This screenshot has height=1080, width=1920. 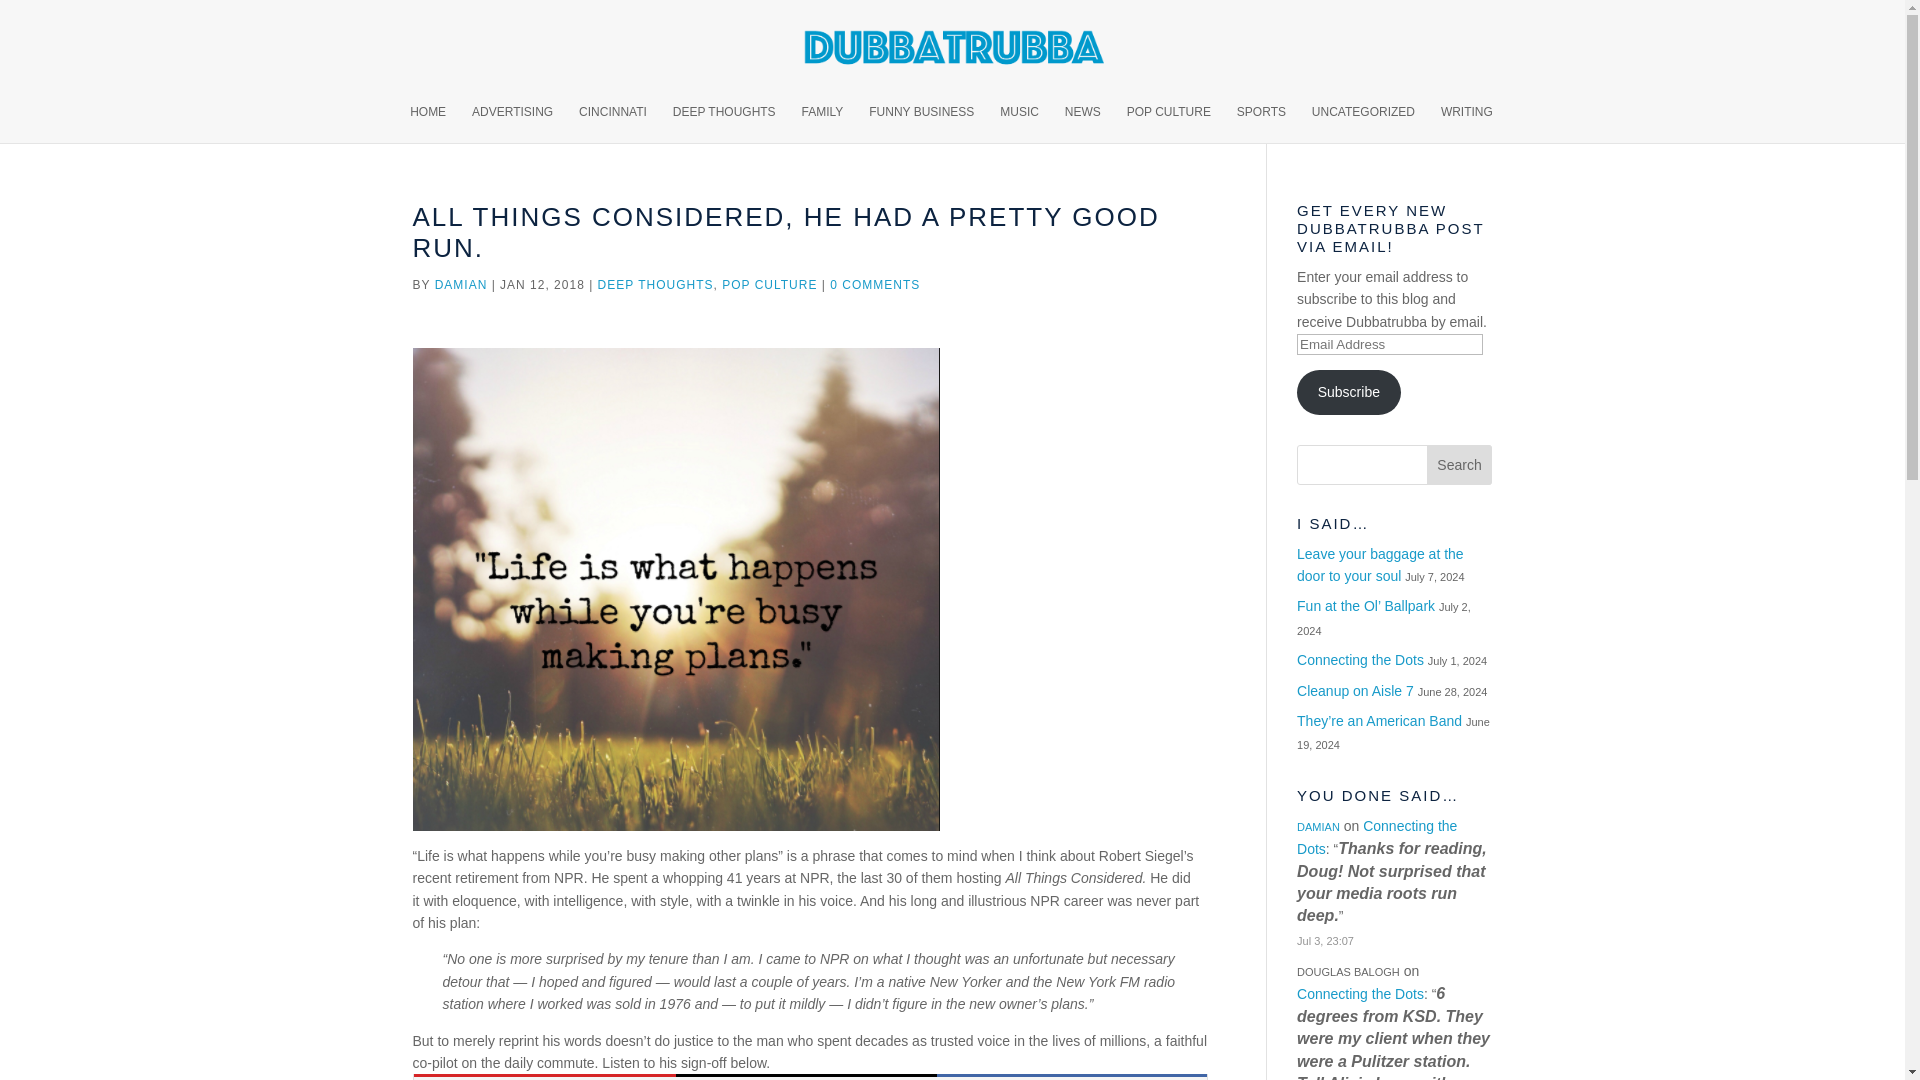 What do you see at coordinates (1169, 123) in the screenshot?
I see `POP CULTURE` at bounding box center [1169, 123].